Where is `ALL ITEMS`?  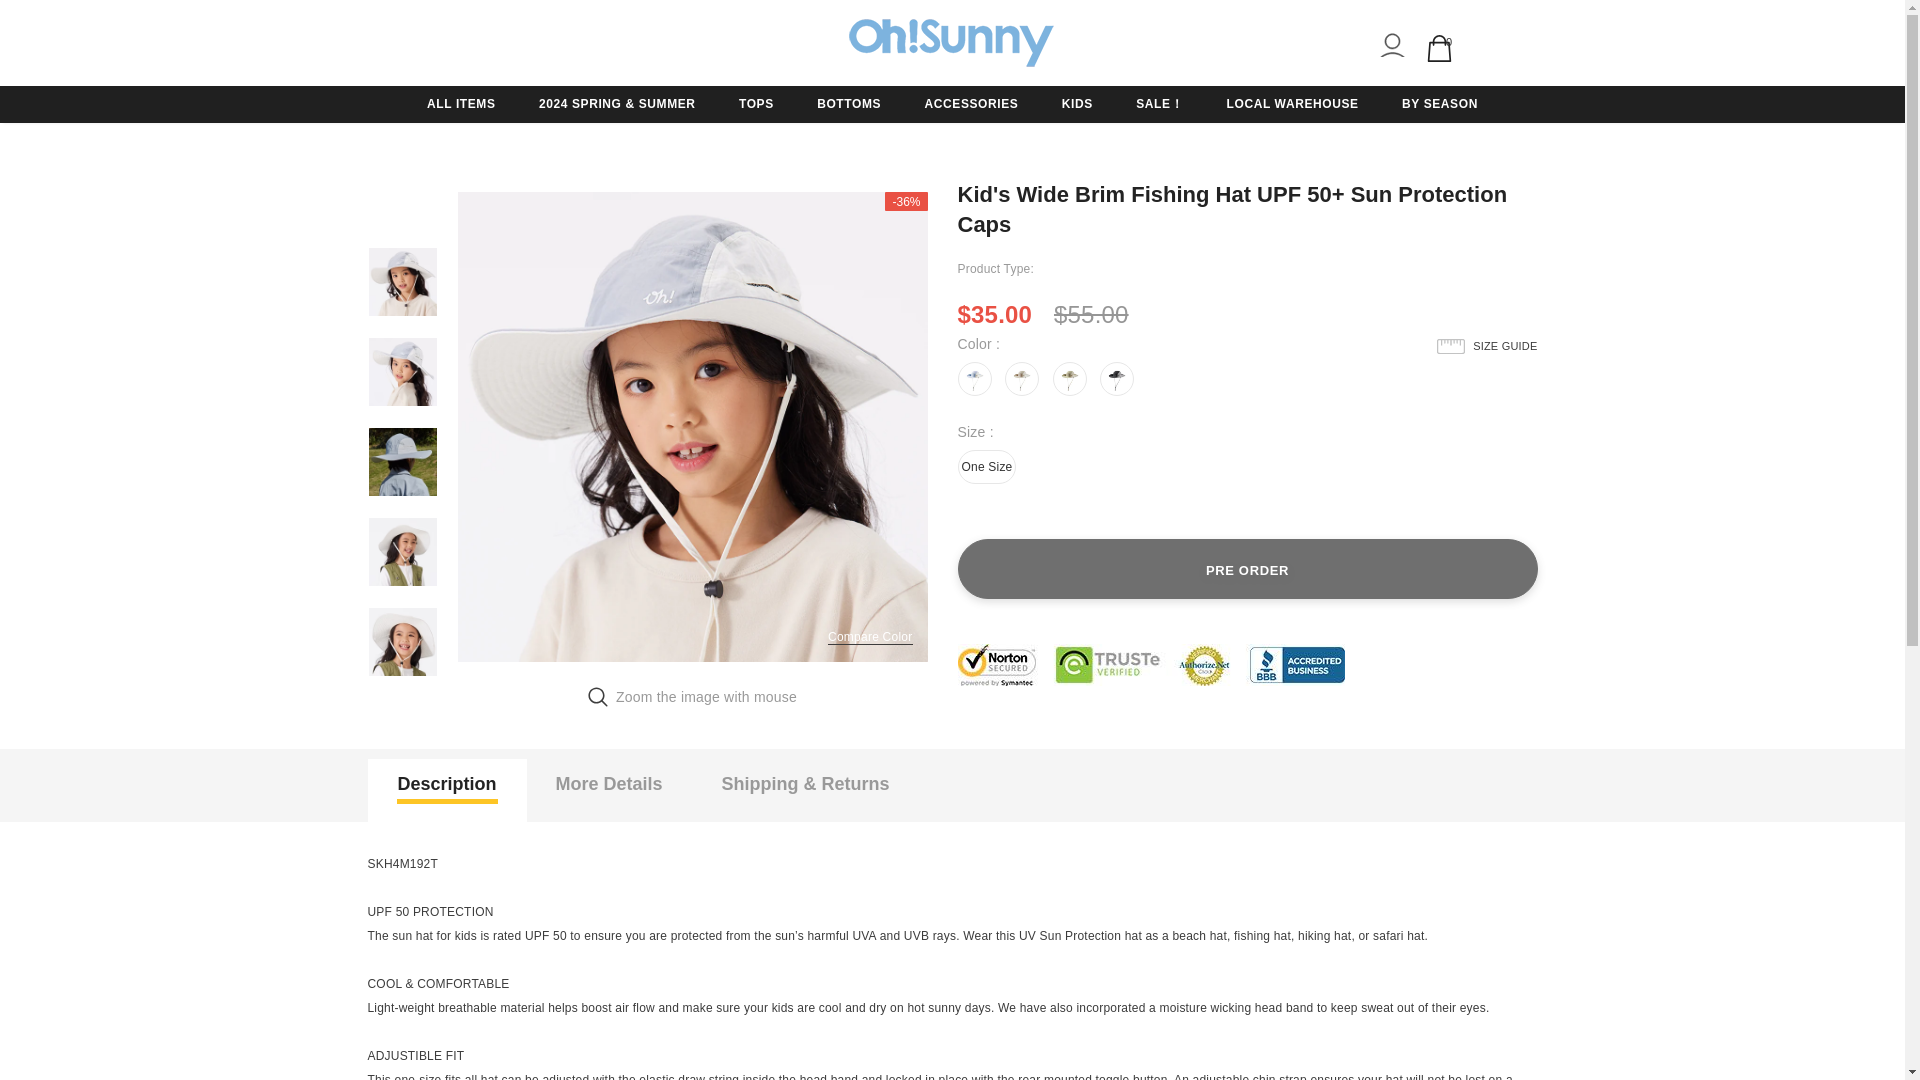 ALL ITEMS is located at coordinates (460, 104).